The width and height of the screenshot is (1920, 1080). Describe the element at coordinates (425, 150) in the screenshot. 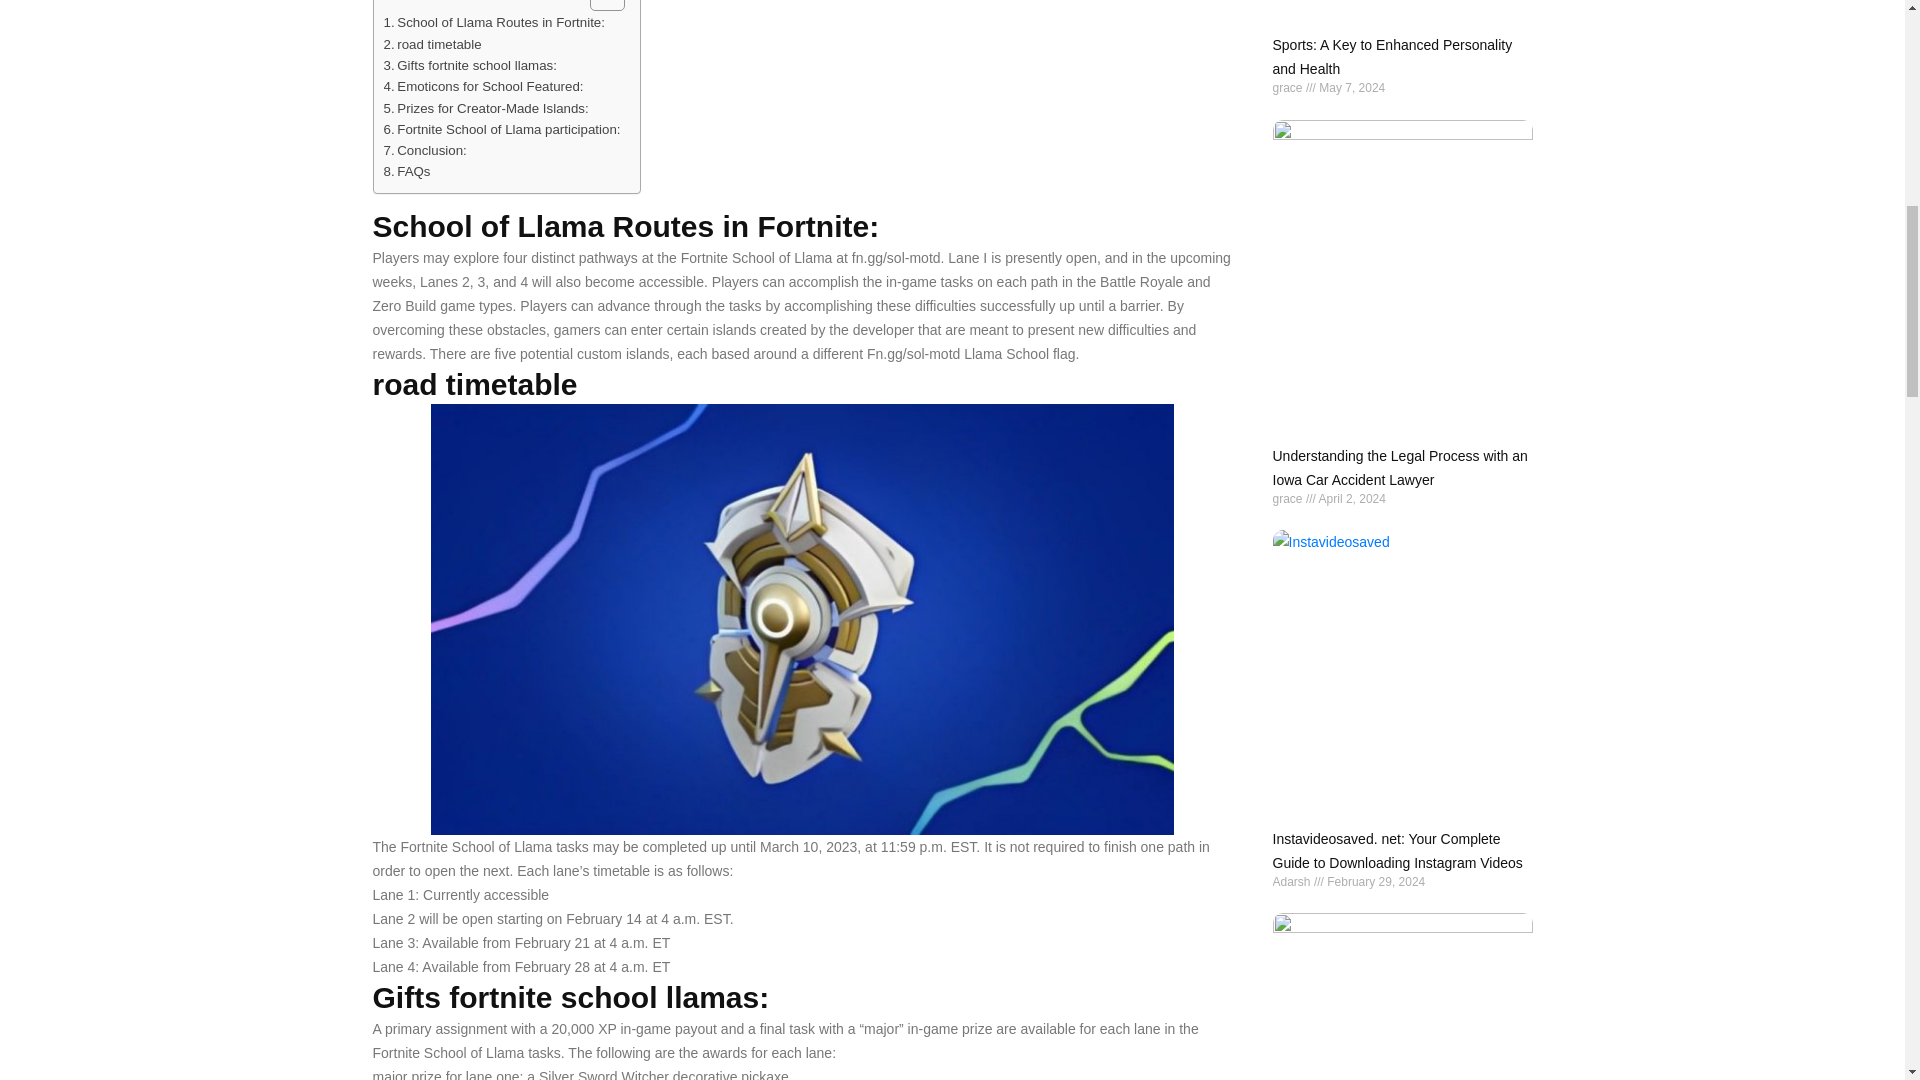

I see `Conclusion:` at that location.